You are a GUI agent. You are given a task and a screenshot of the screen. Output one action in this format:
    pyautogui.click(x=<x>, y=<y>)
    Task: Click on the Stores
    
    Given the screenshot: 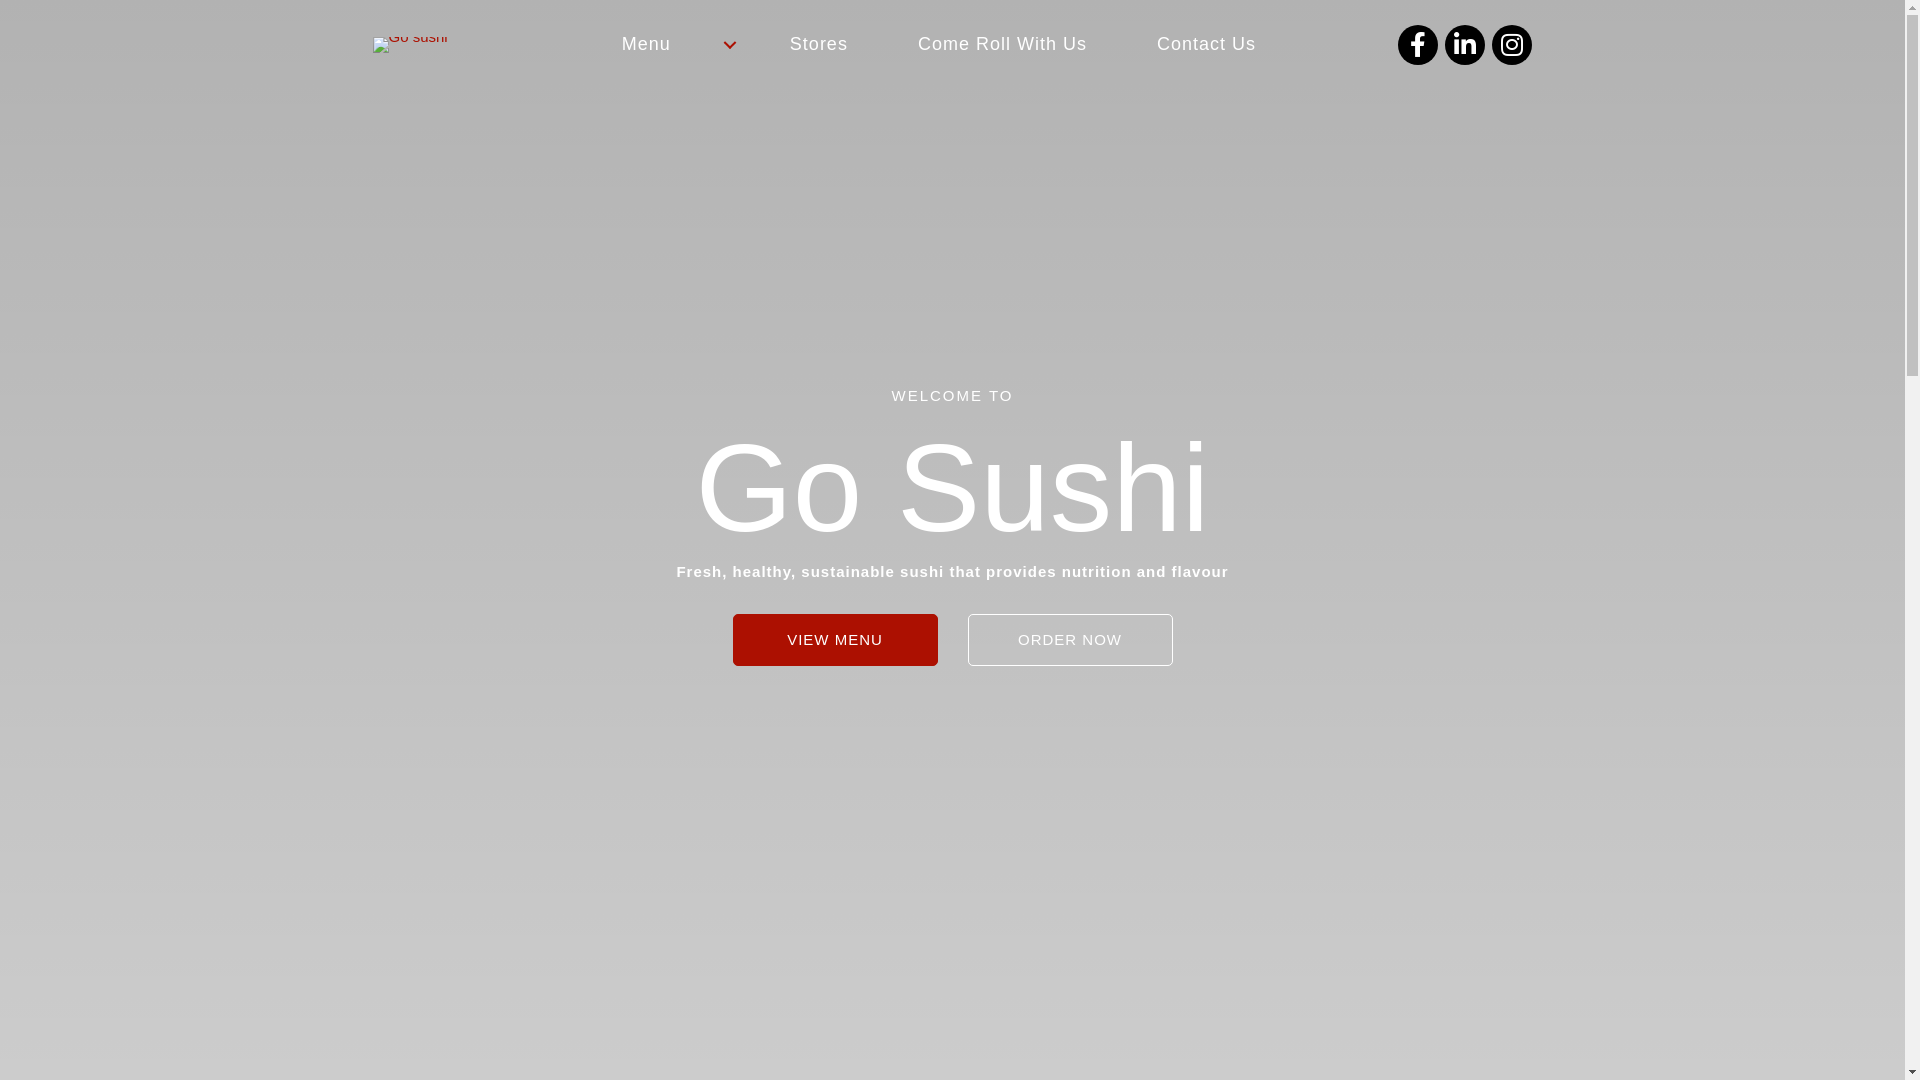 What is the action you would take?
    pyautogui.click(x=819, y=44)
    